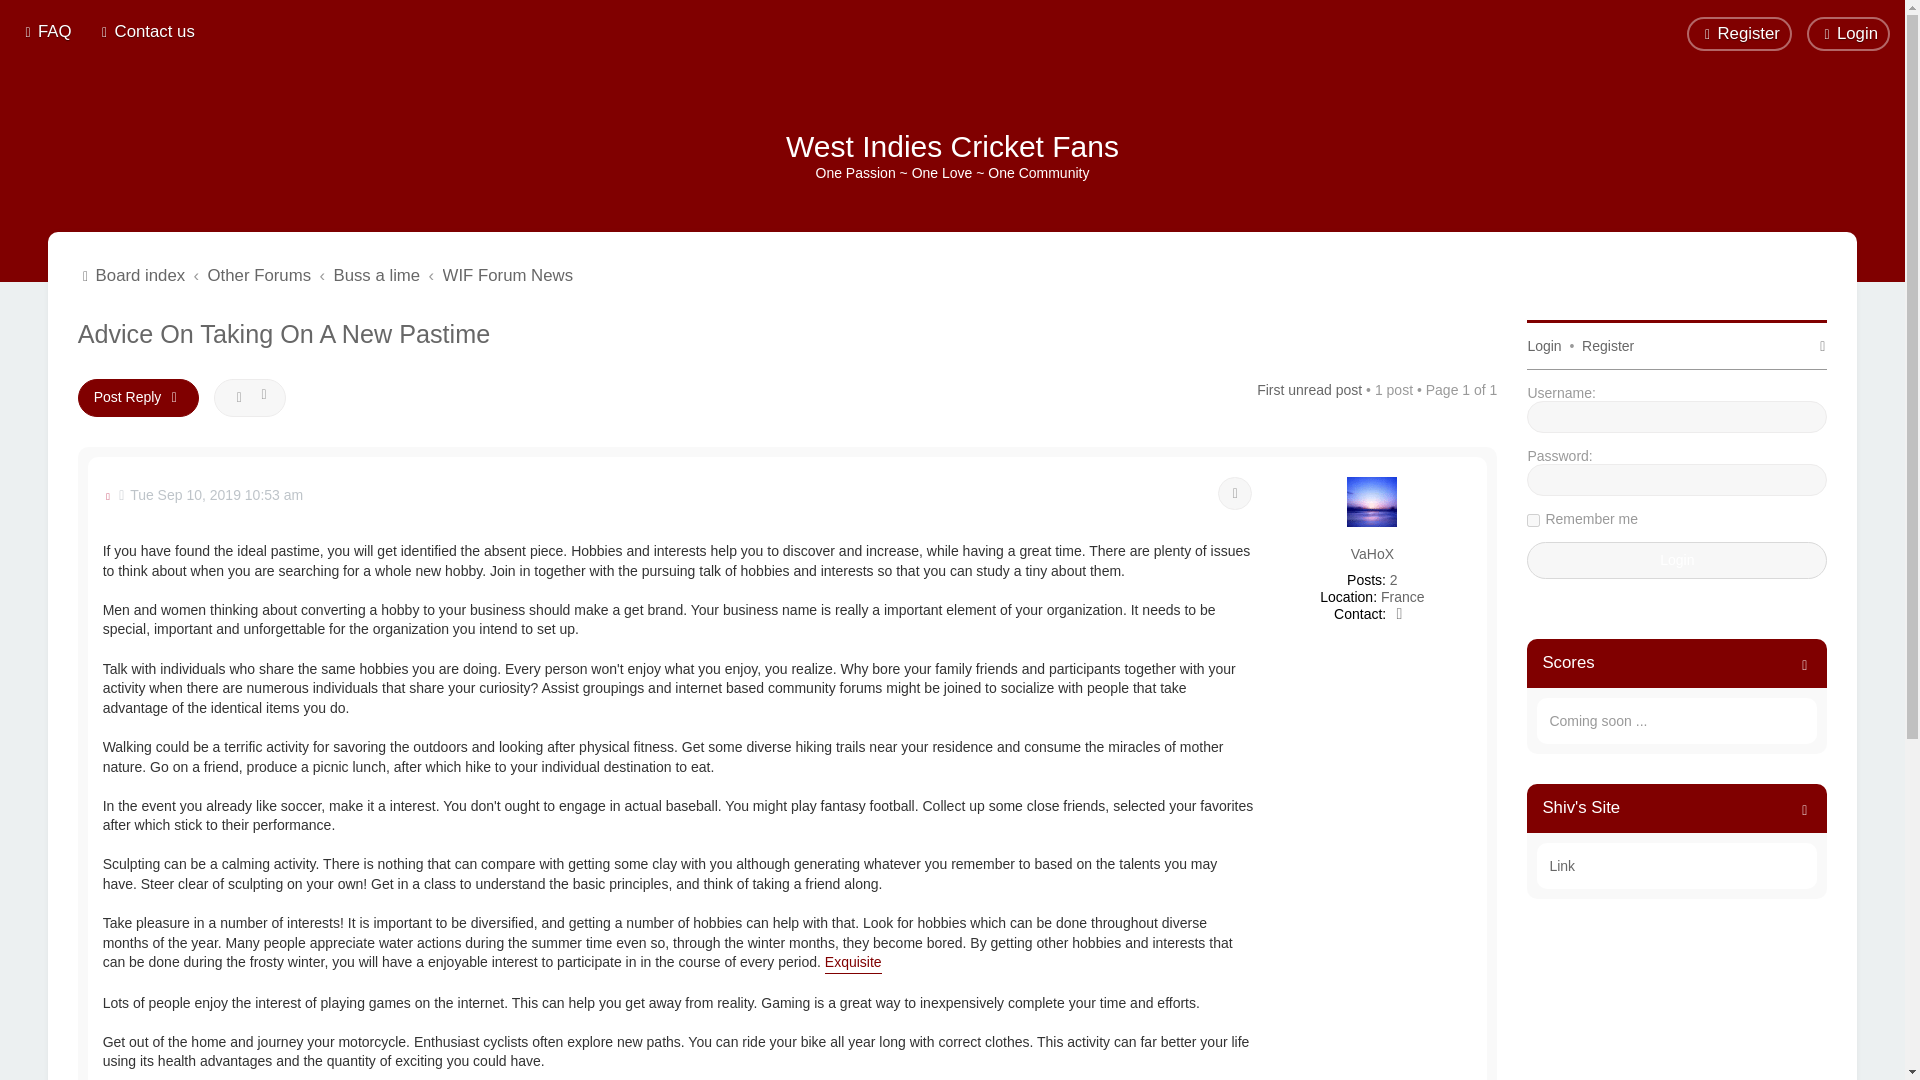 The height and width of the screenshot is (1080, 1920). What do you see at coordinates (259, 276) in the screenshot?
I see `Other Forums` at bounding box center [259, 276].